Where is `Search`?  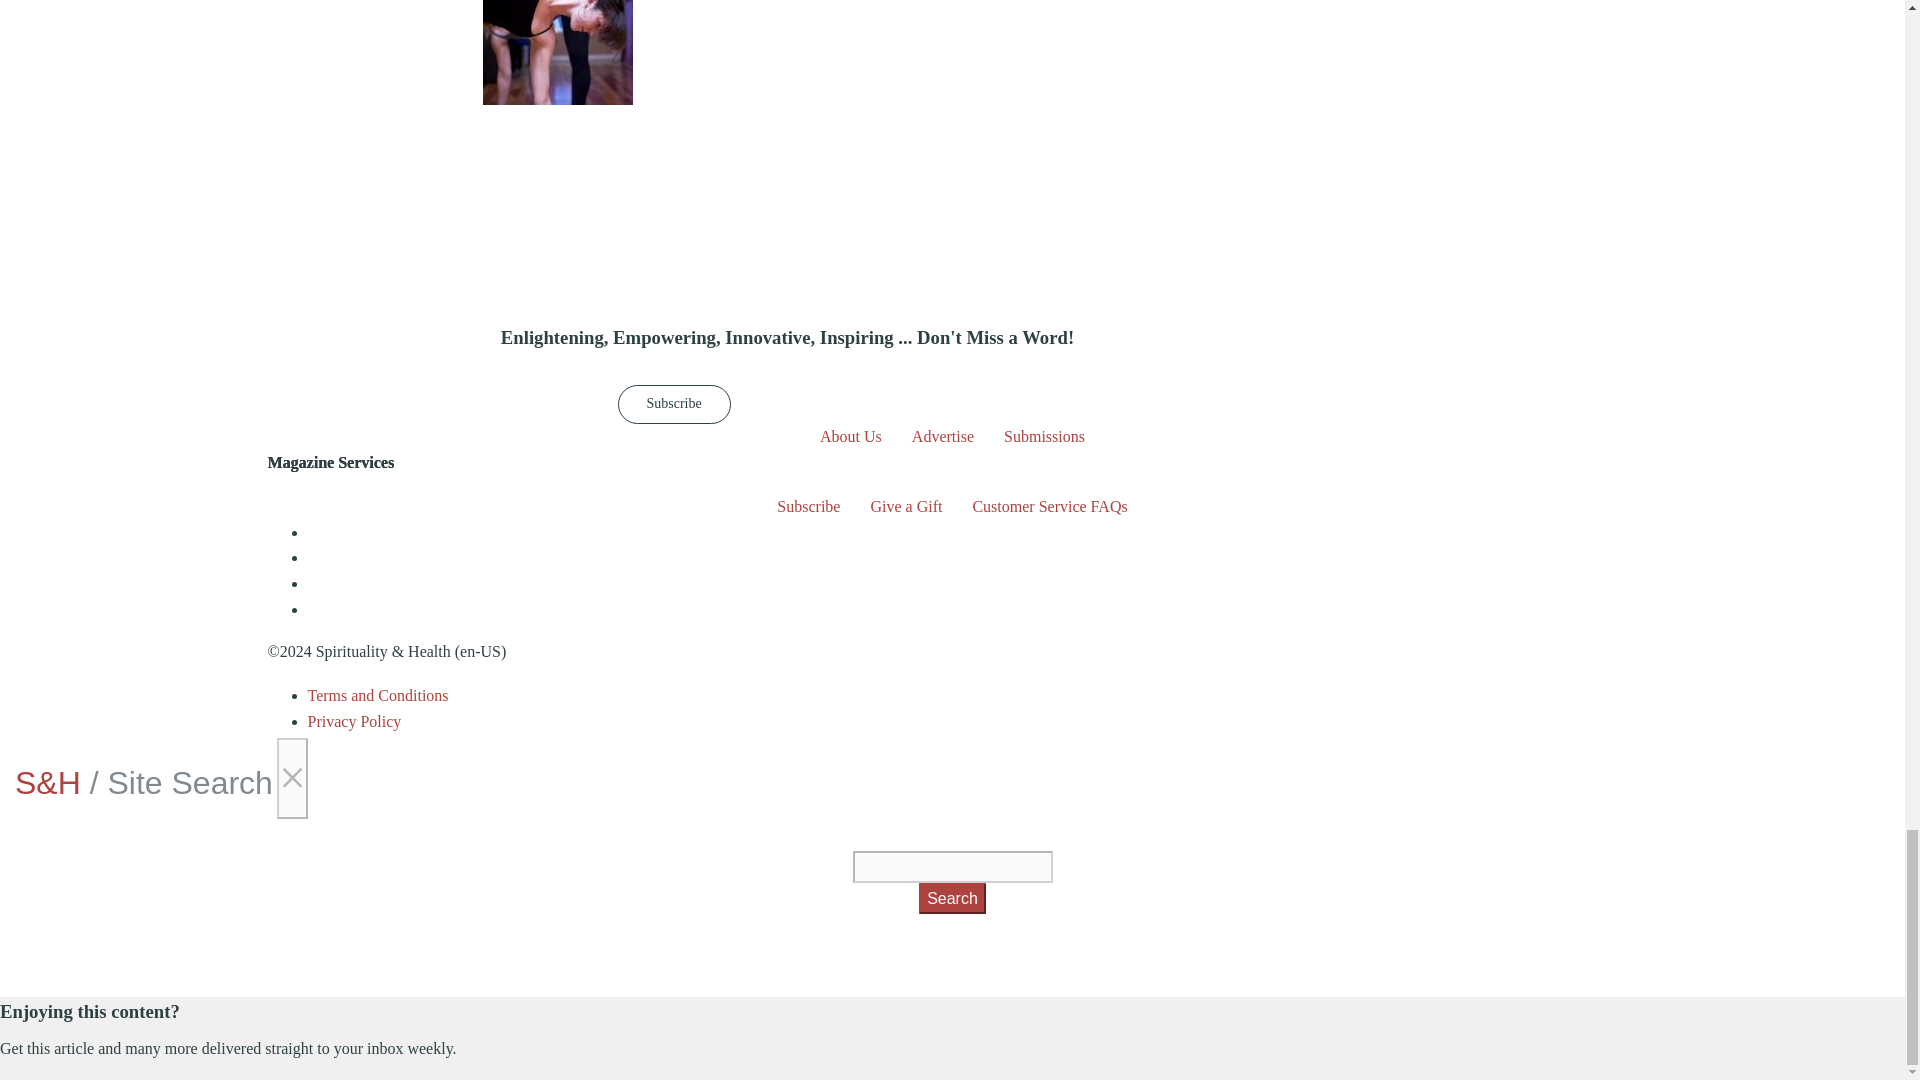 Search is located at coordinates (952, 898).